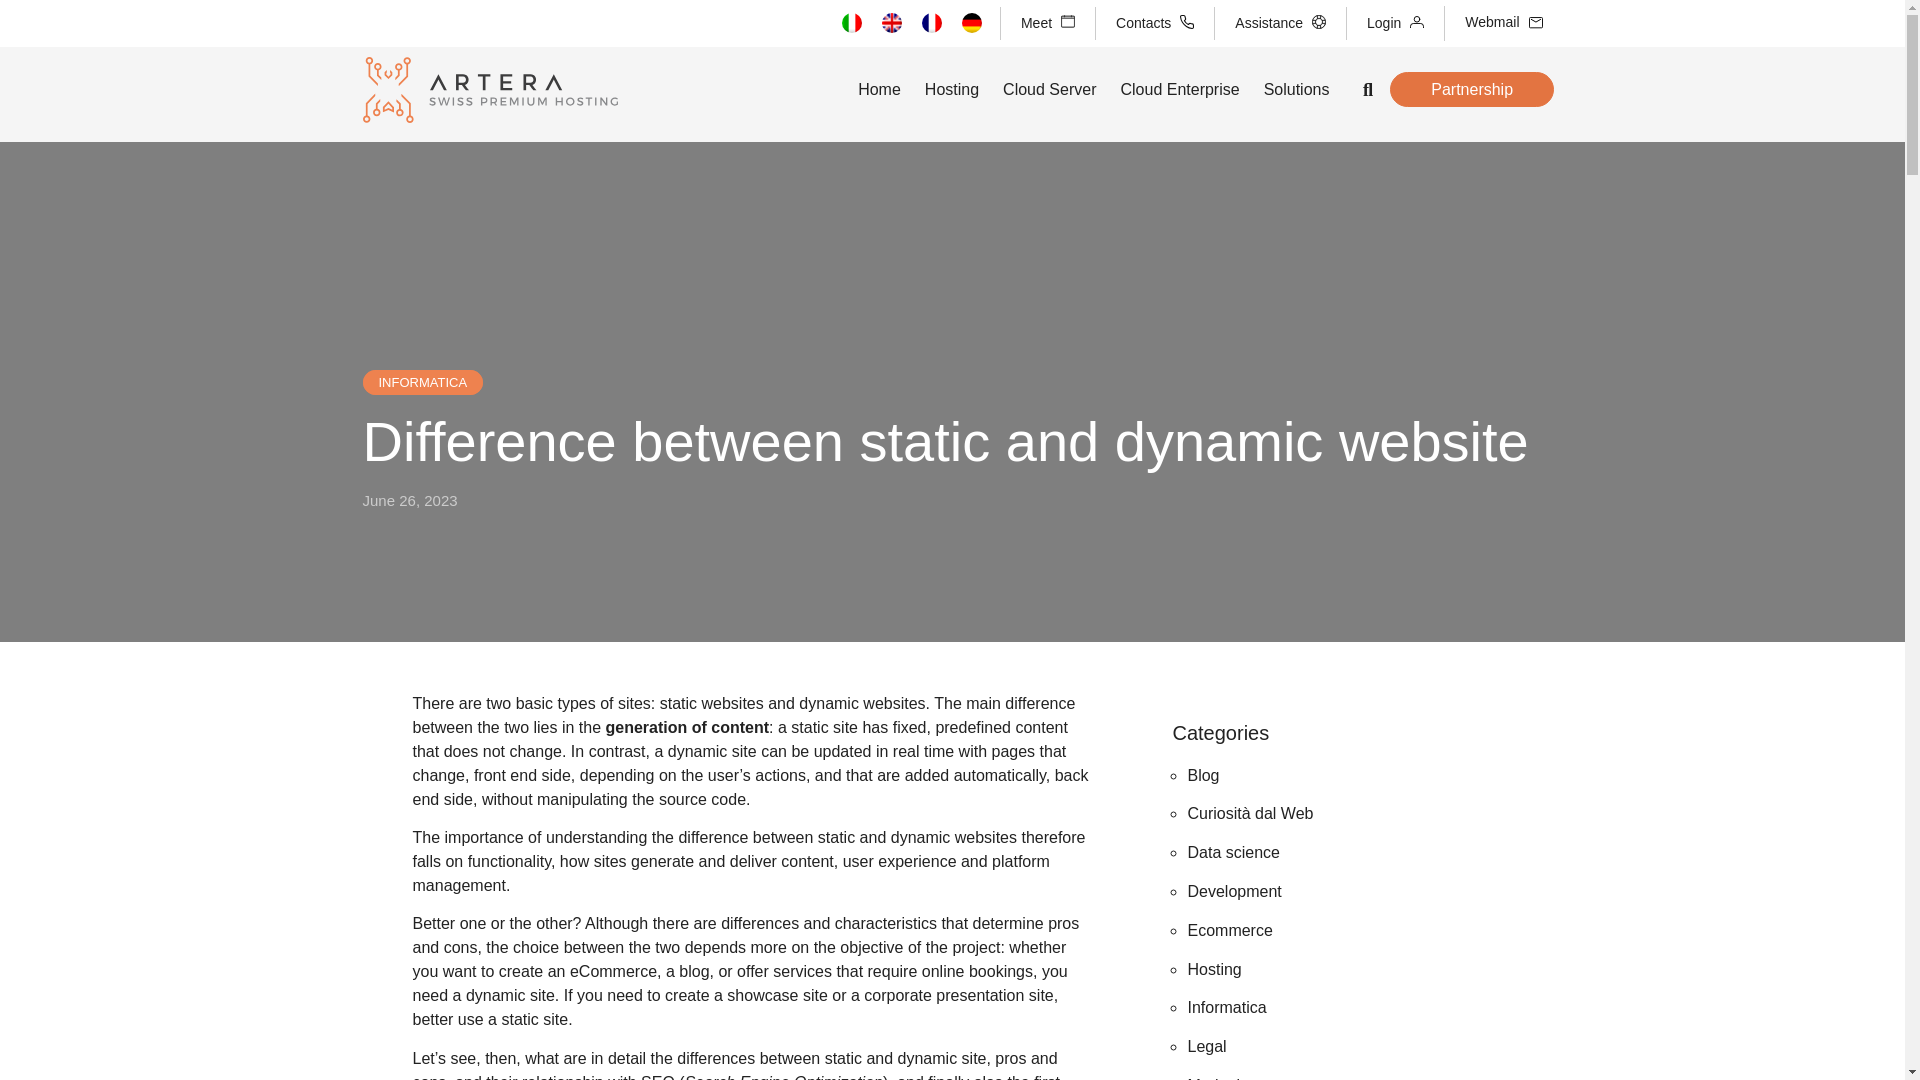 The height and width of the screenshot is (1080, 1920). I want to click on Partnership, so click(1472, 89).